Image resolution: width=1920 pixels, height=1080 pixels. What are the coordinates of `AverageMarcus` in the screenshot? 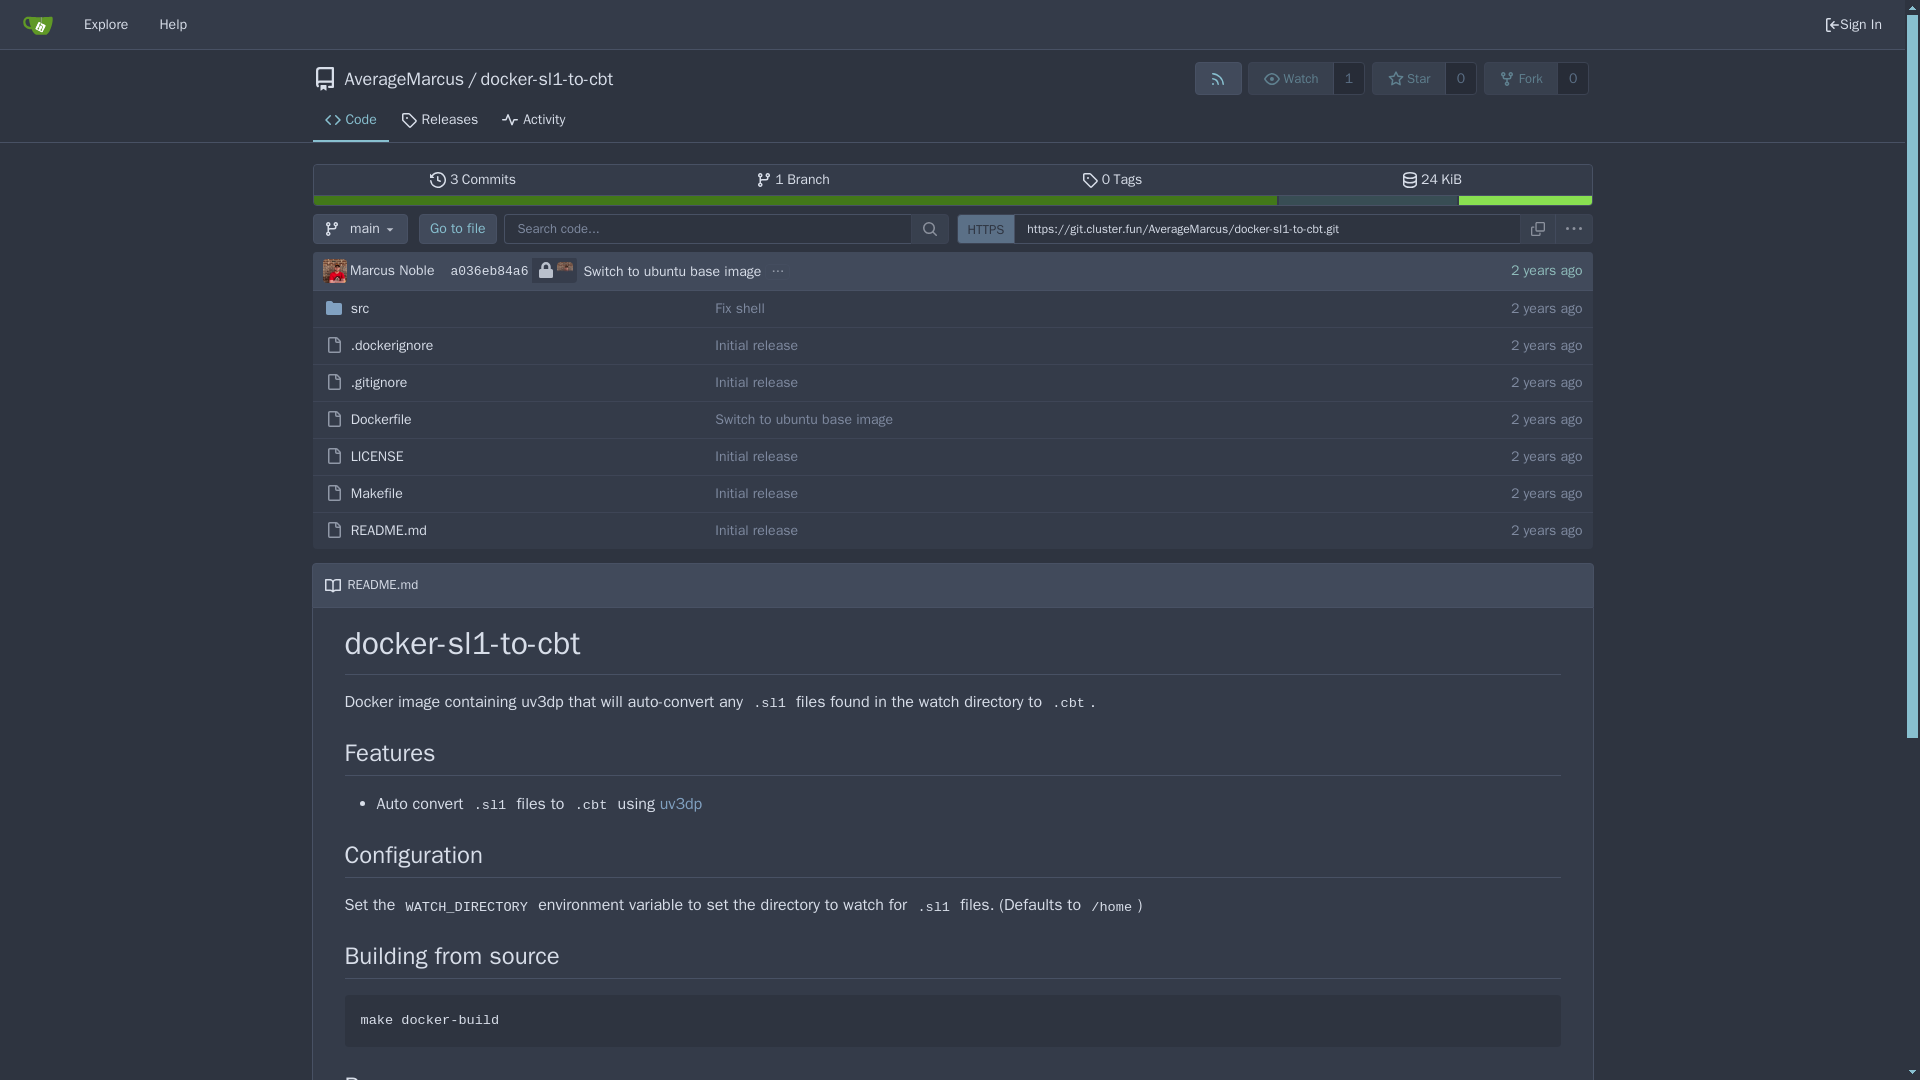 It's located at (1112, 180).